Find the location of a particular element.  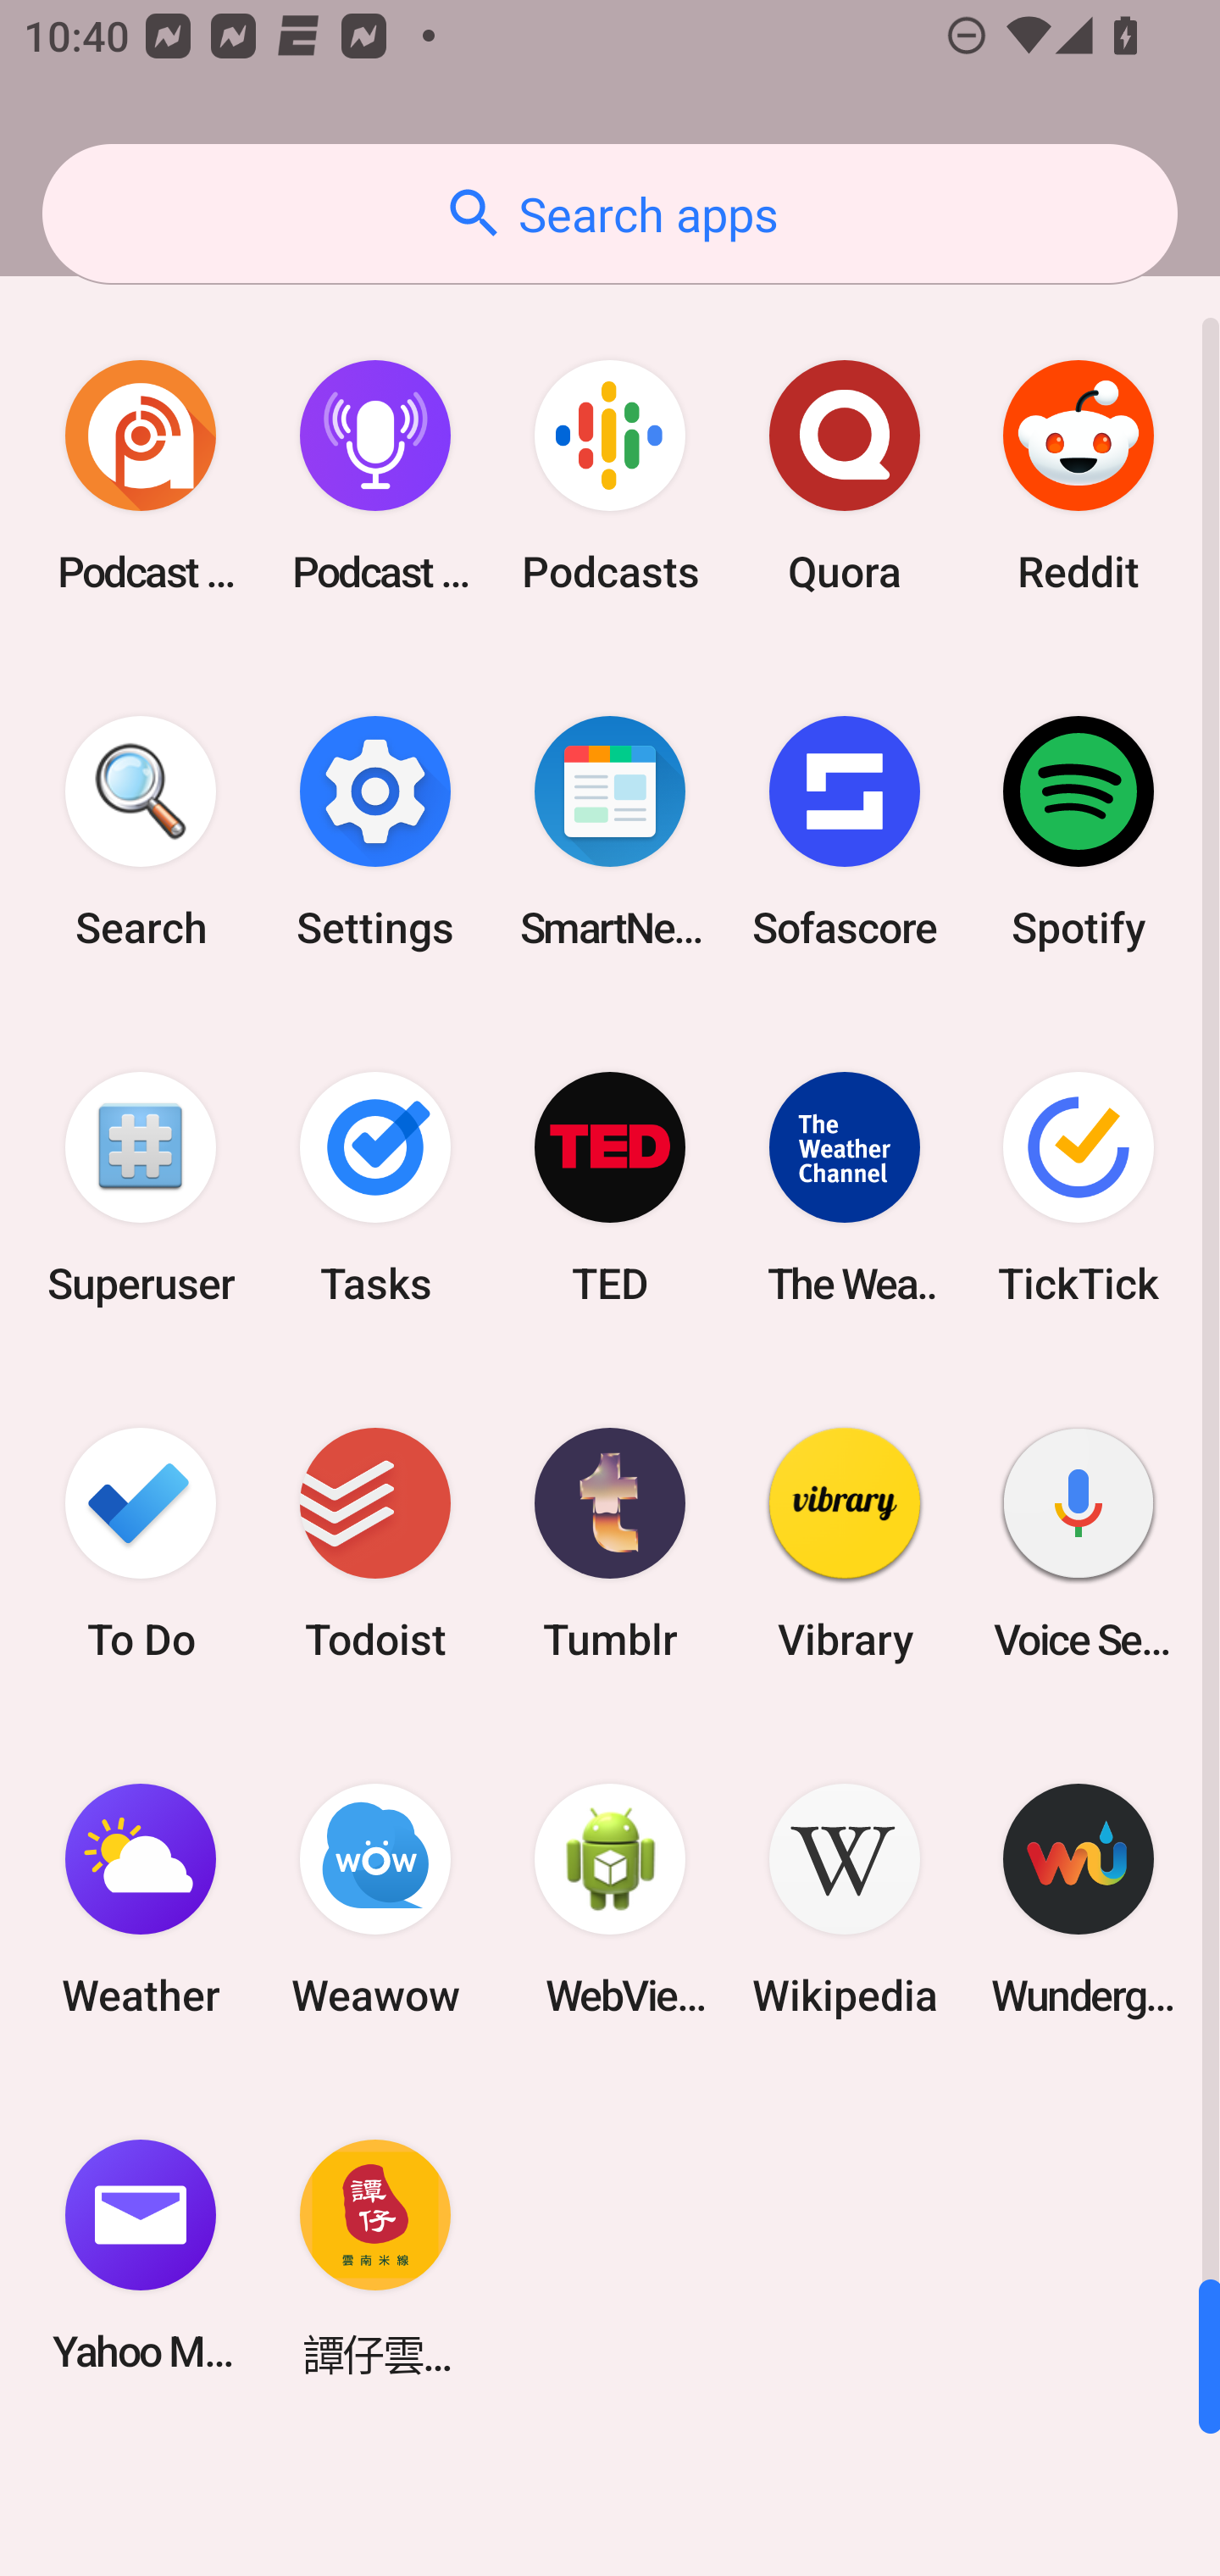

Quora is located at coordinates (844, 476).